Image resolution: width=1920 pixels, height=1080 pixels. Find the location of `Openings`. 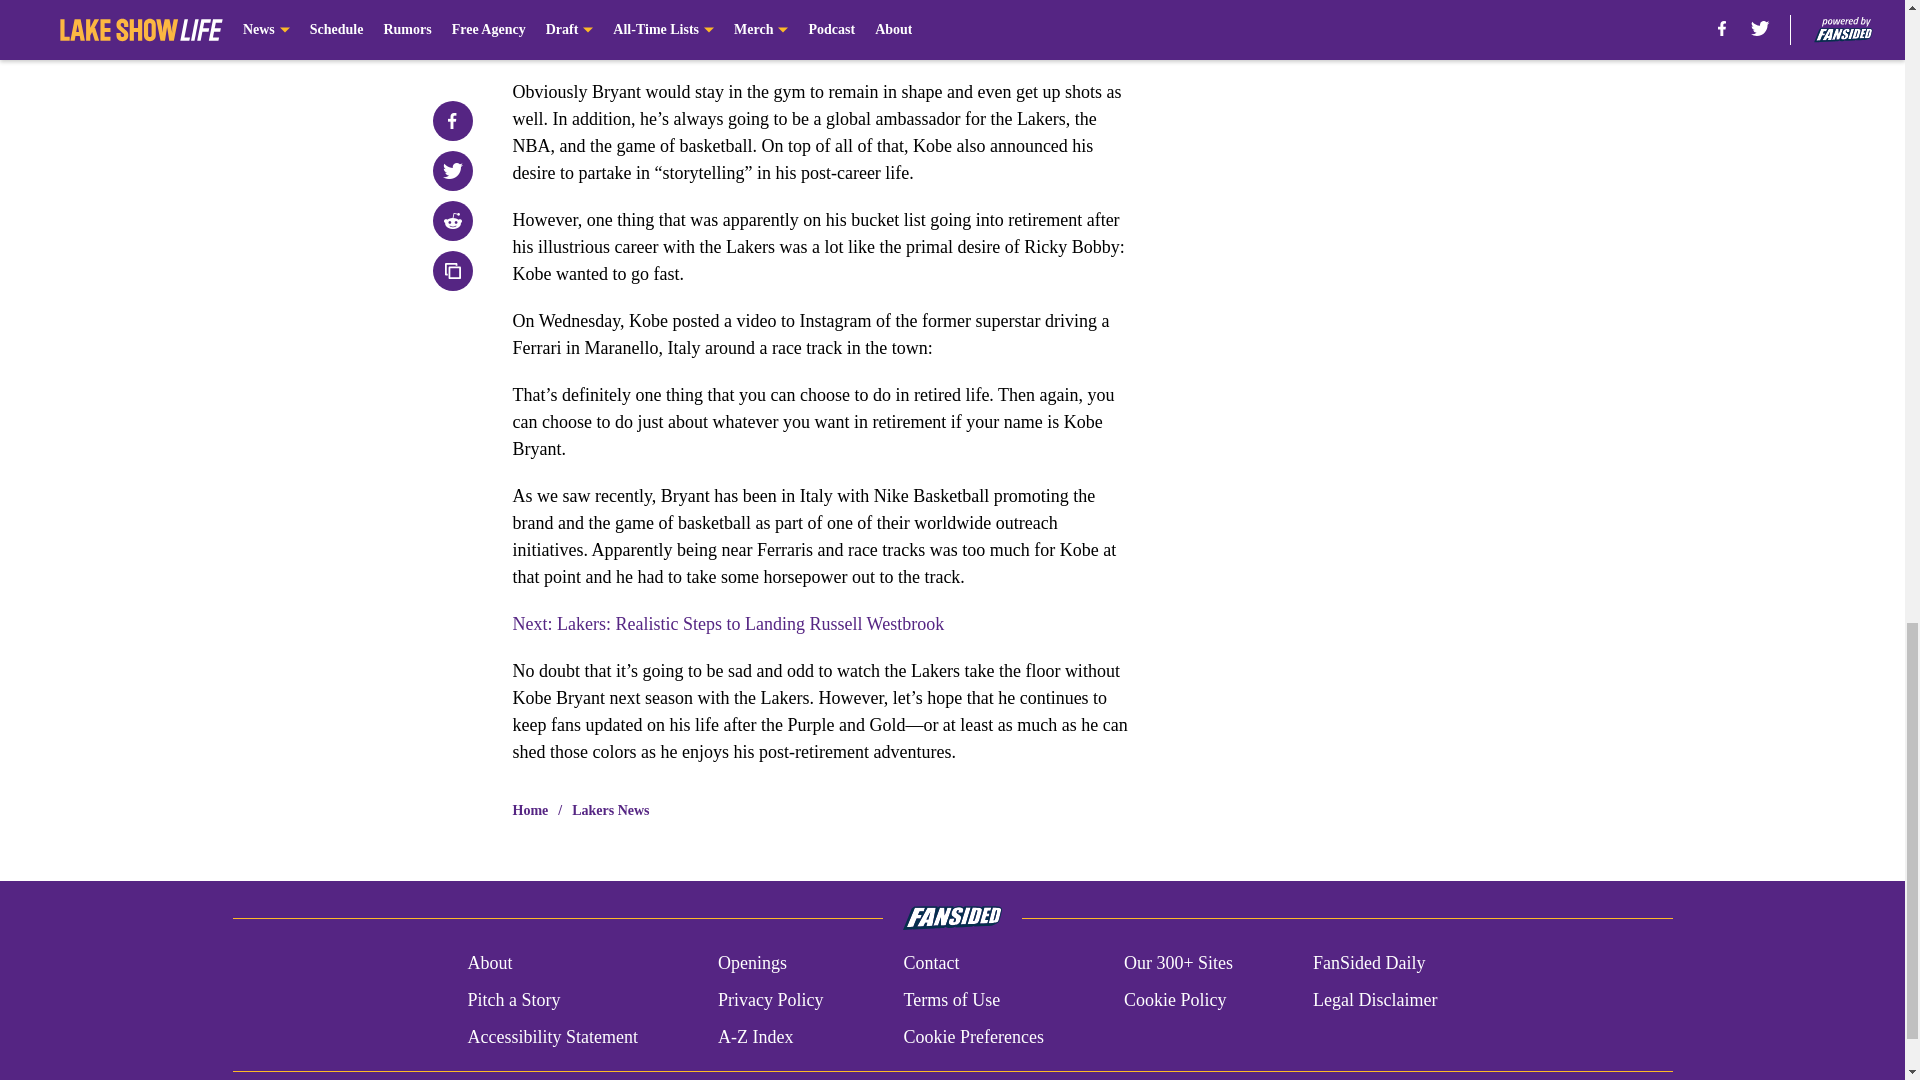

Openings is located at coordinates (752, 964).